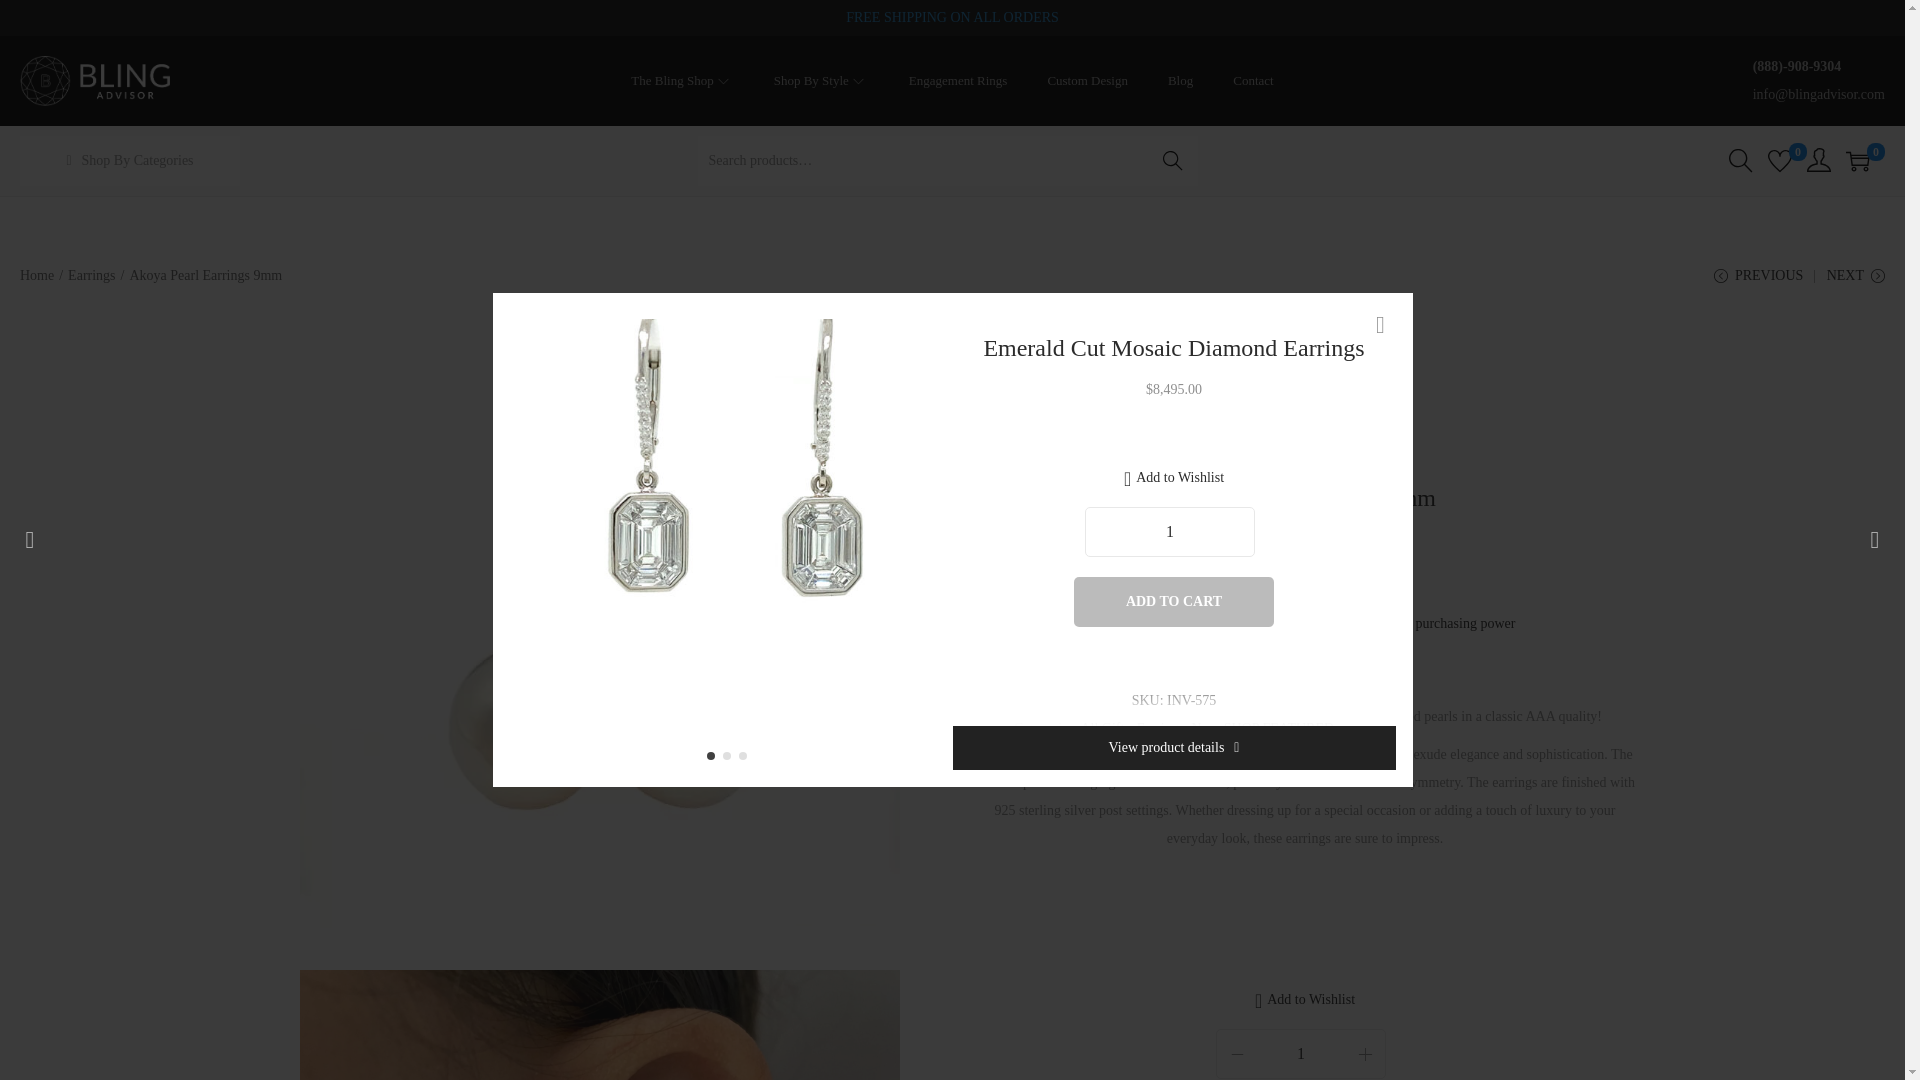  Describe the element at coordinates (532, 540) in the screenshot. I see `Previous` at that location.